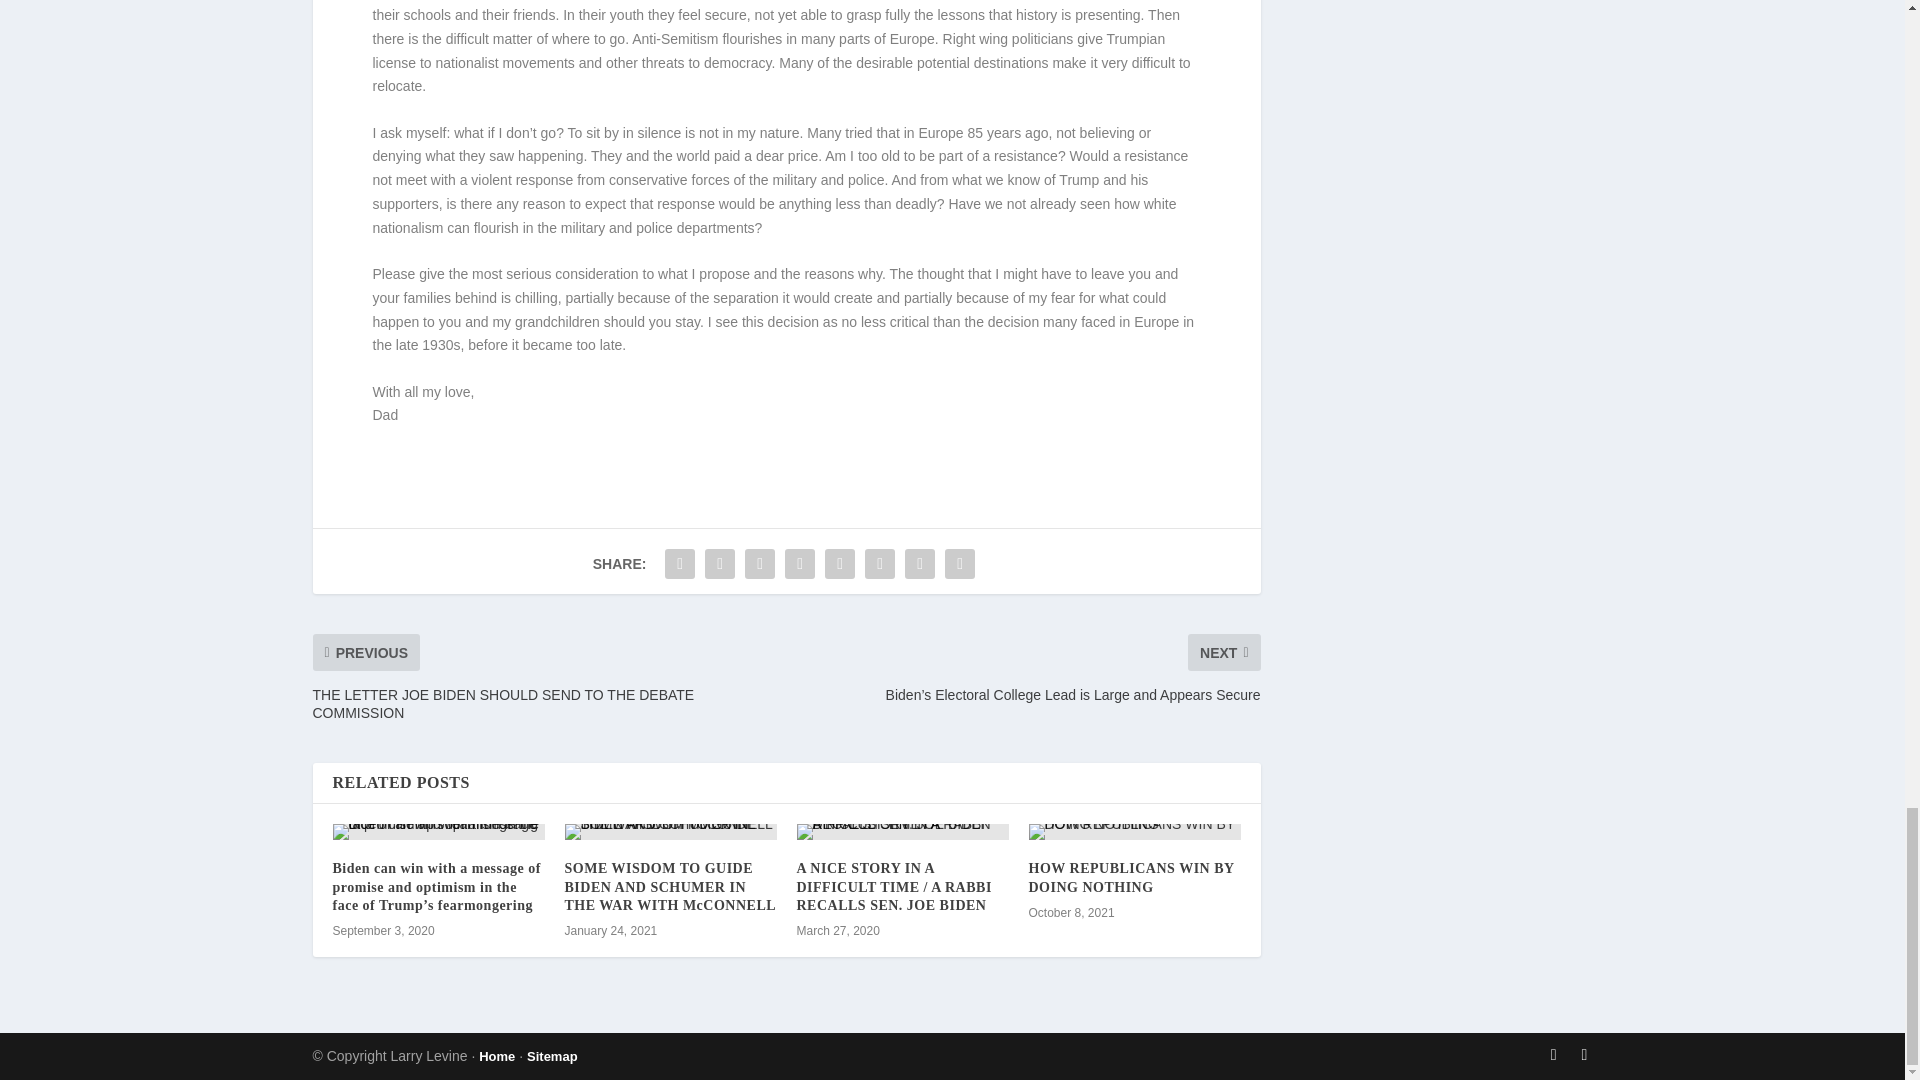 The width and height of the screenshot is (1920, 1080). Describe the element at coordinates (720, 564) in the screenshot. I see `Share "THE FEARS OF AN AMERICAN FATHER" via Twitter` at that location.